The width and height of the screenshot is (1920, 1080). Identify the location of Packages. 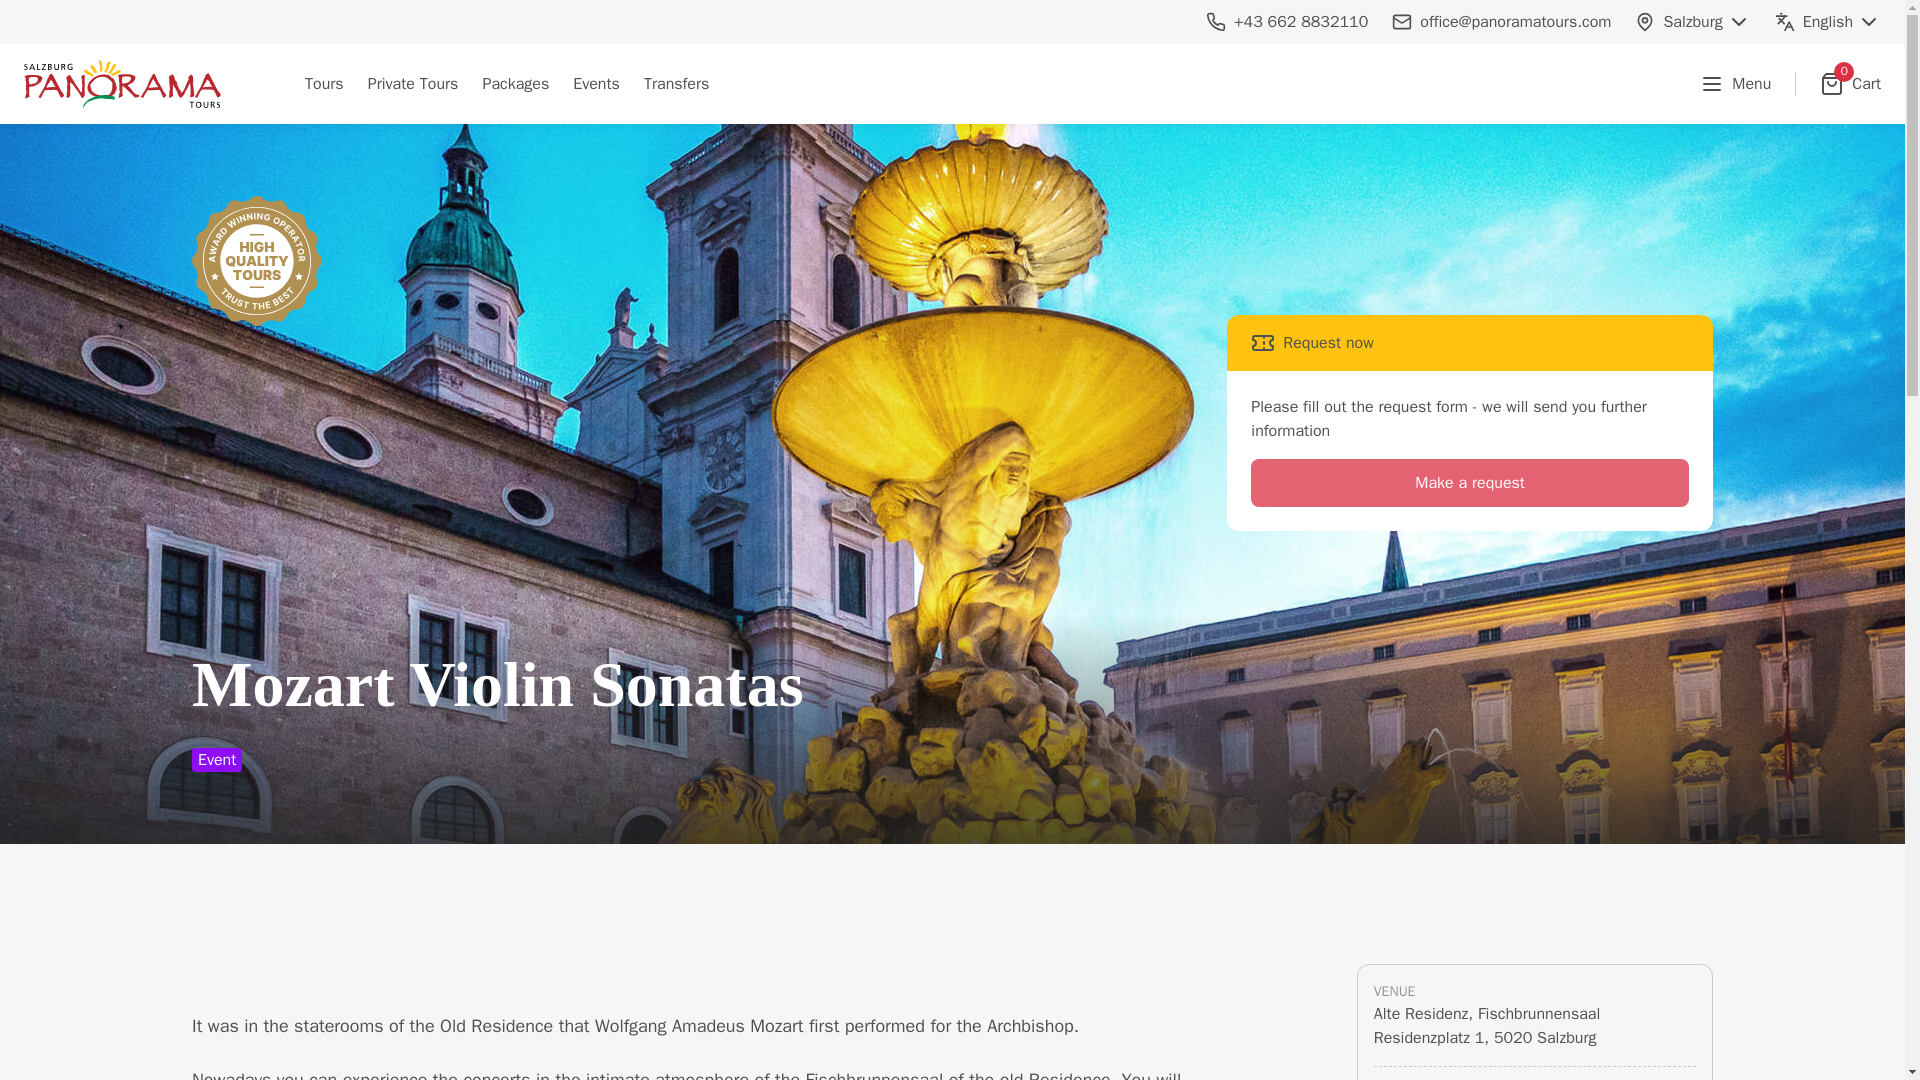
(515, 83).